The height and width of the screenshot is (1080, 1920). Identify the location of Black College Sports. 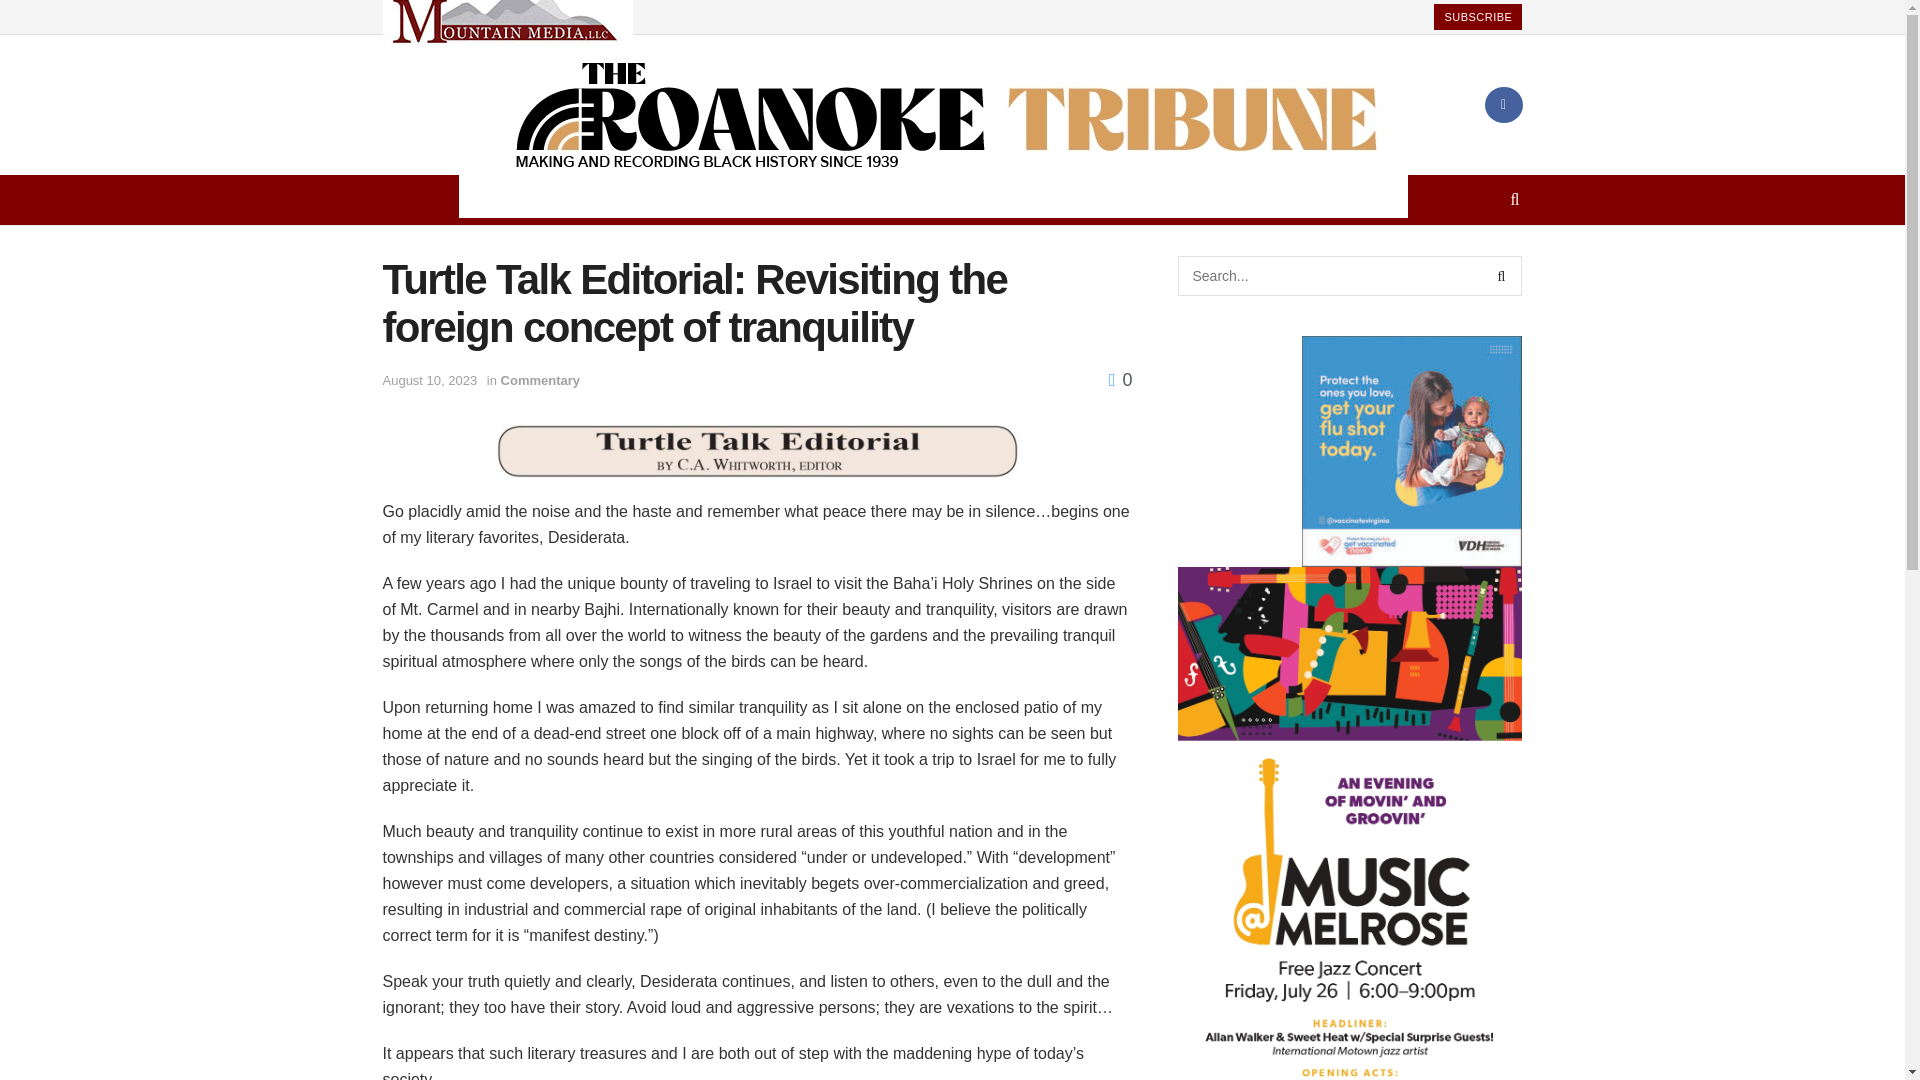
(807, 199).